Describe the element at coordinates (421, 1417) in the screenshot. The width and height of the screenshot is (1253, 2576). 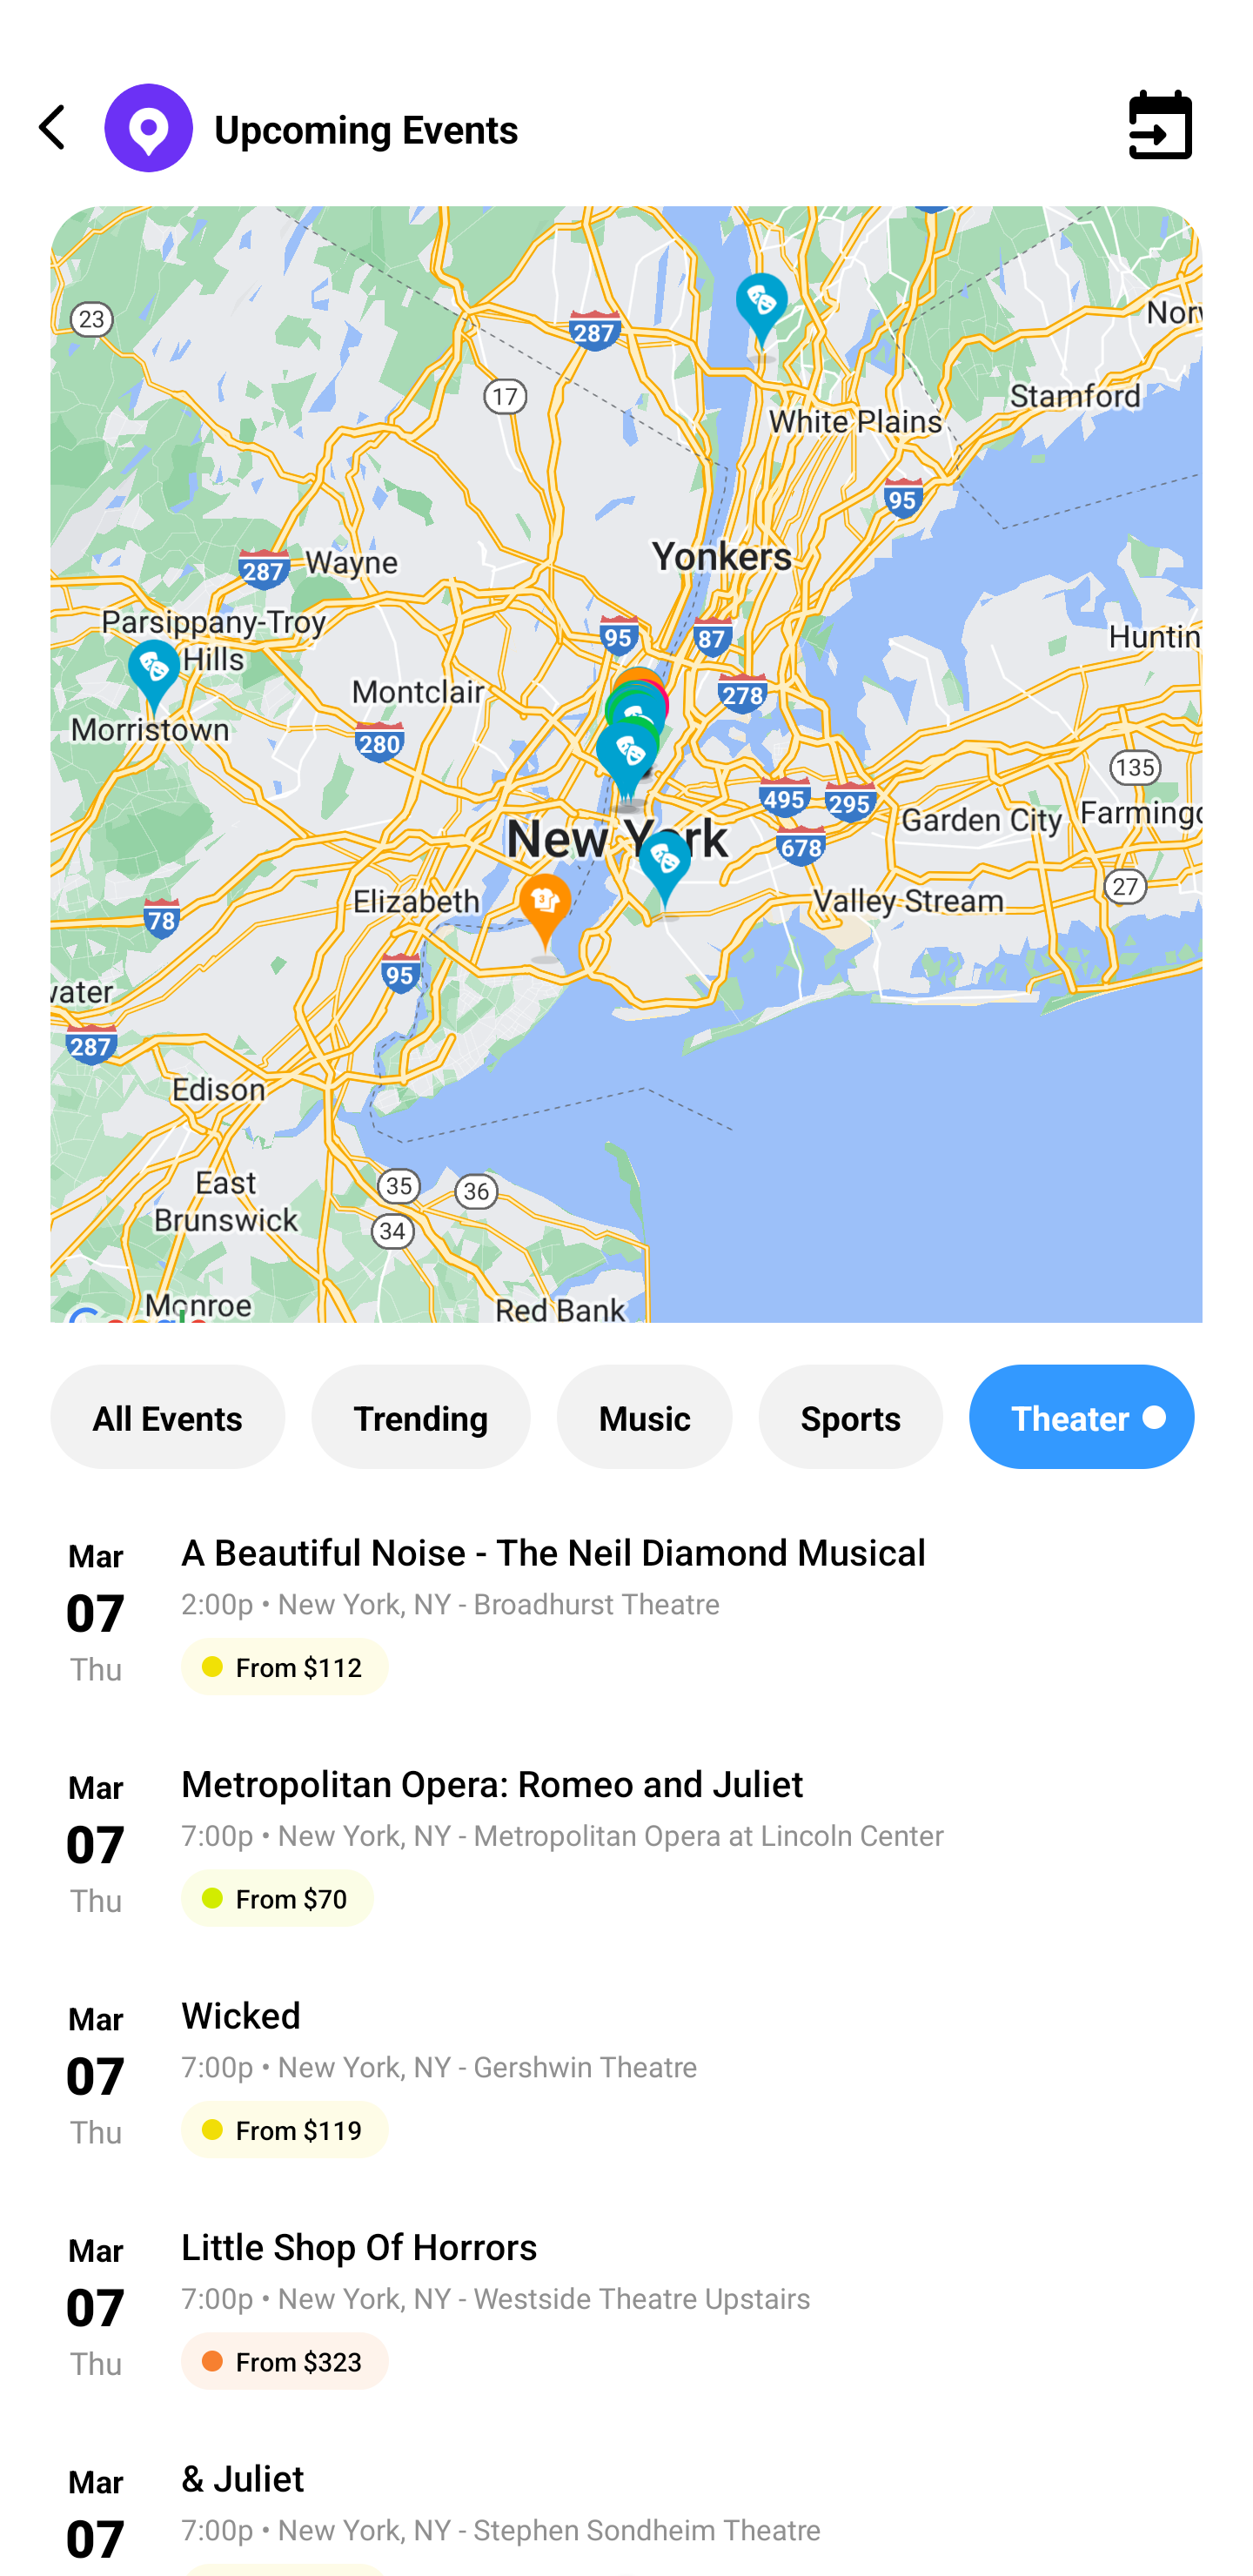
I see `Trending` at that location.